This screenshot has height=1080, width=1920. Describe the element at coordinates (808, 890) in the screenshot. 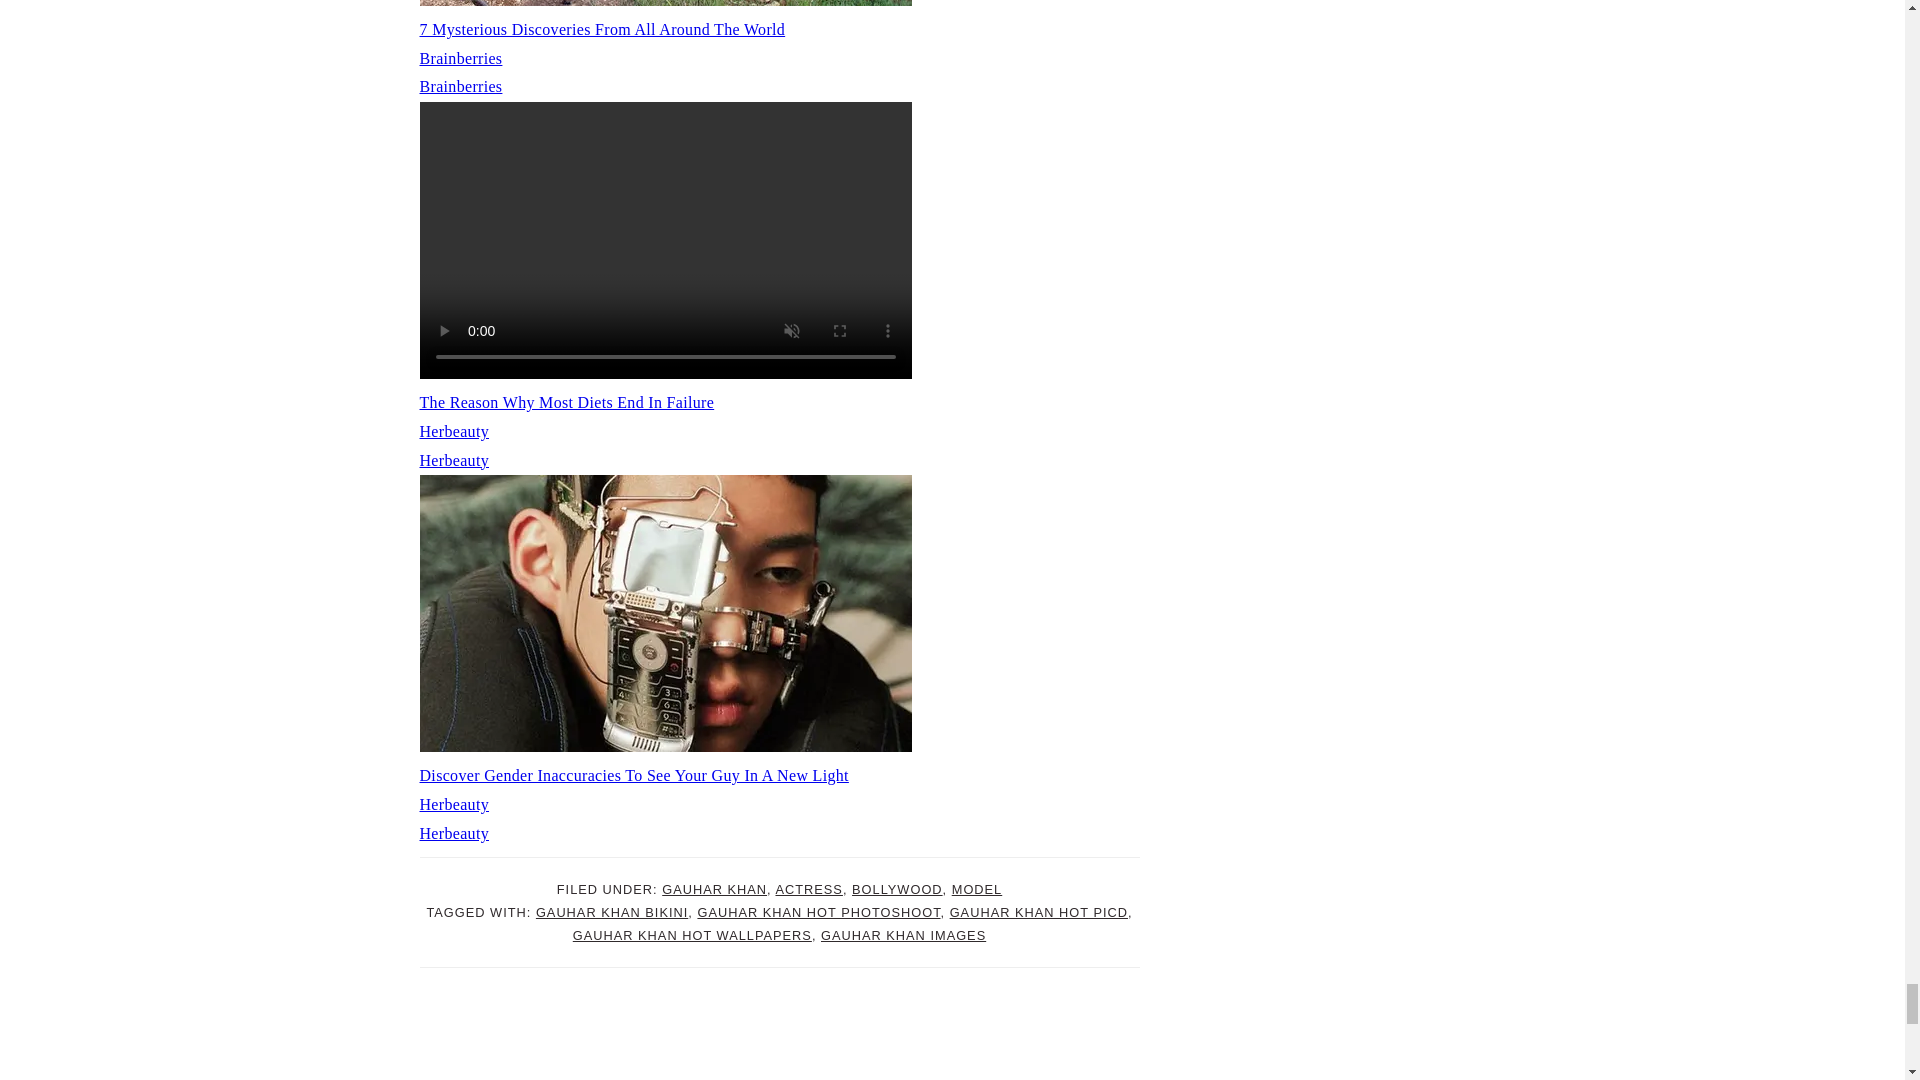

I see `ACTRESS` at that location.